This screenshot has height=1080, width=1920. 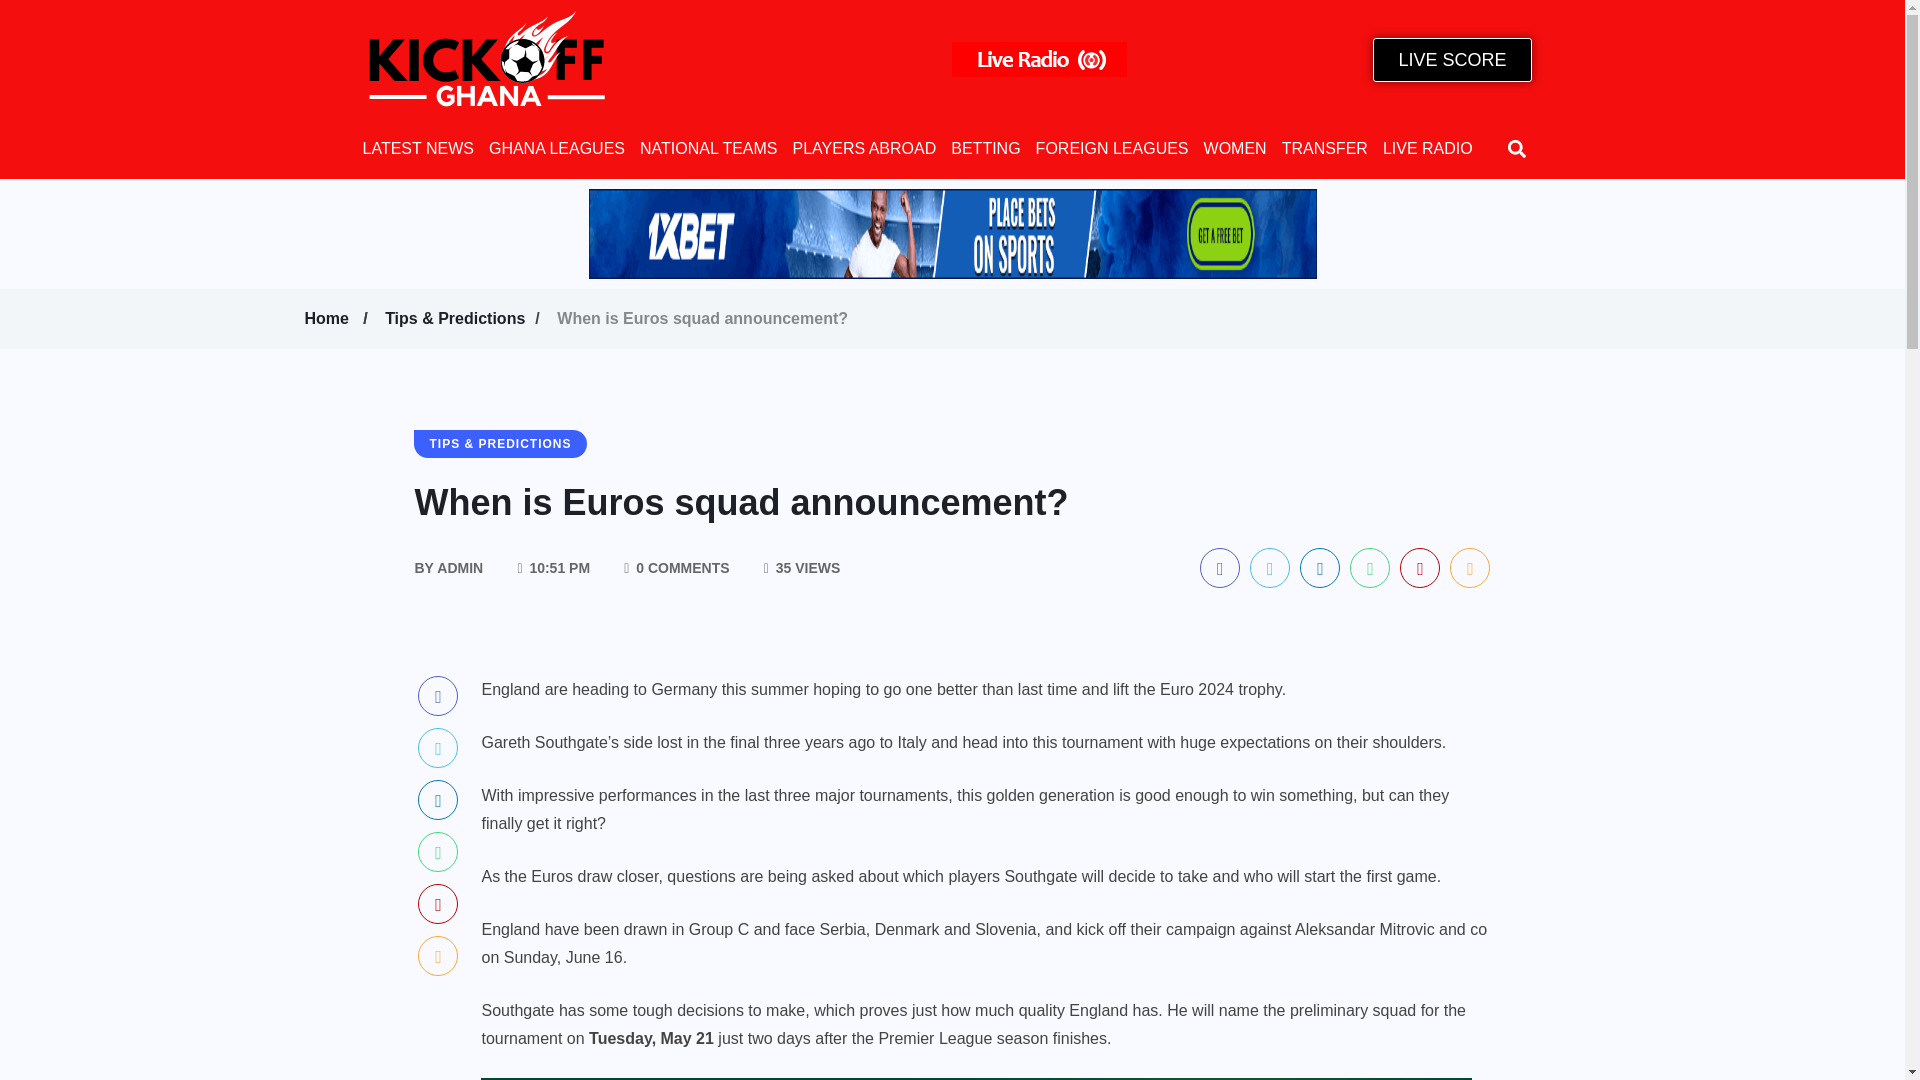 I want to click on FOREIGN LEAGUES, so click(x=1112, y=148).